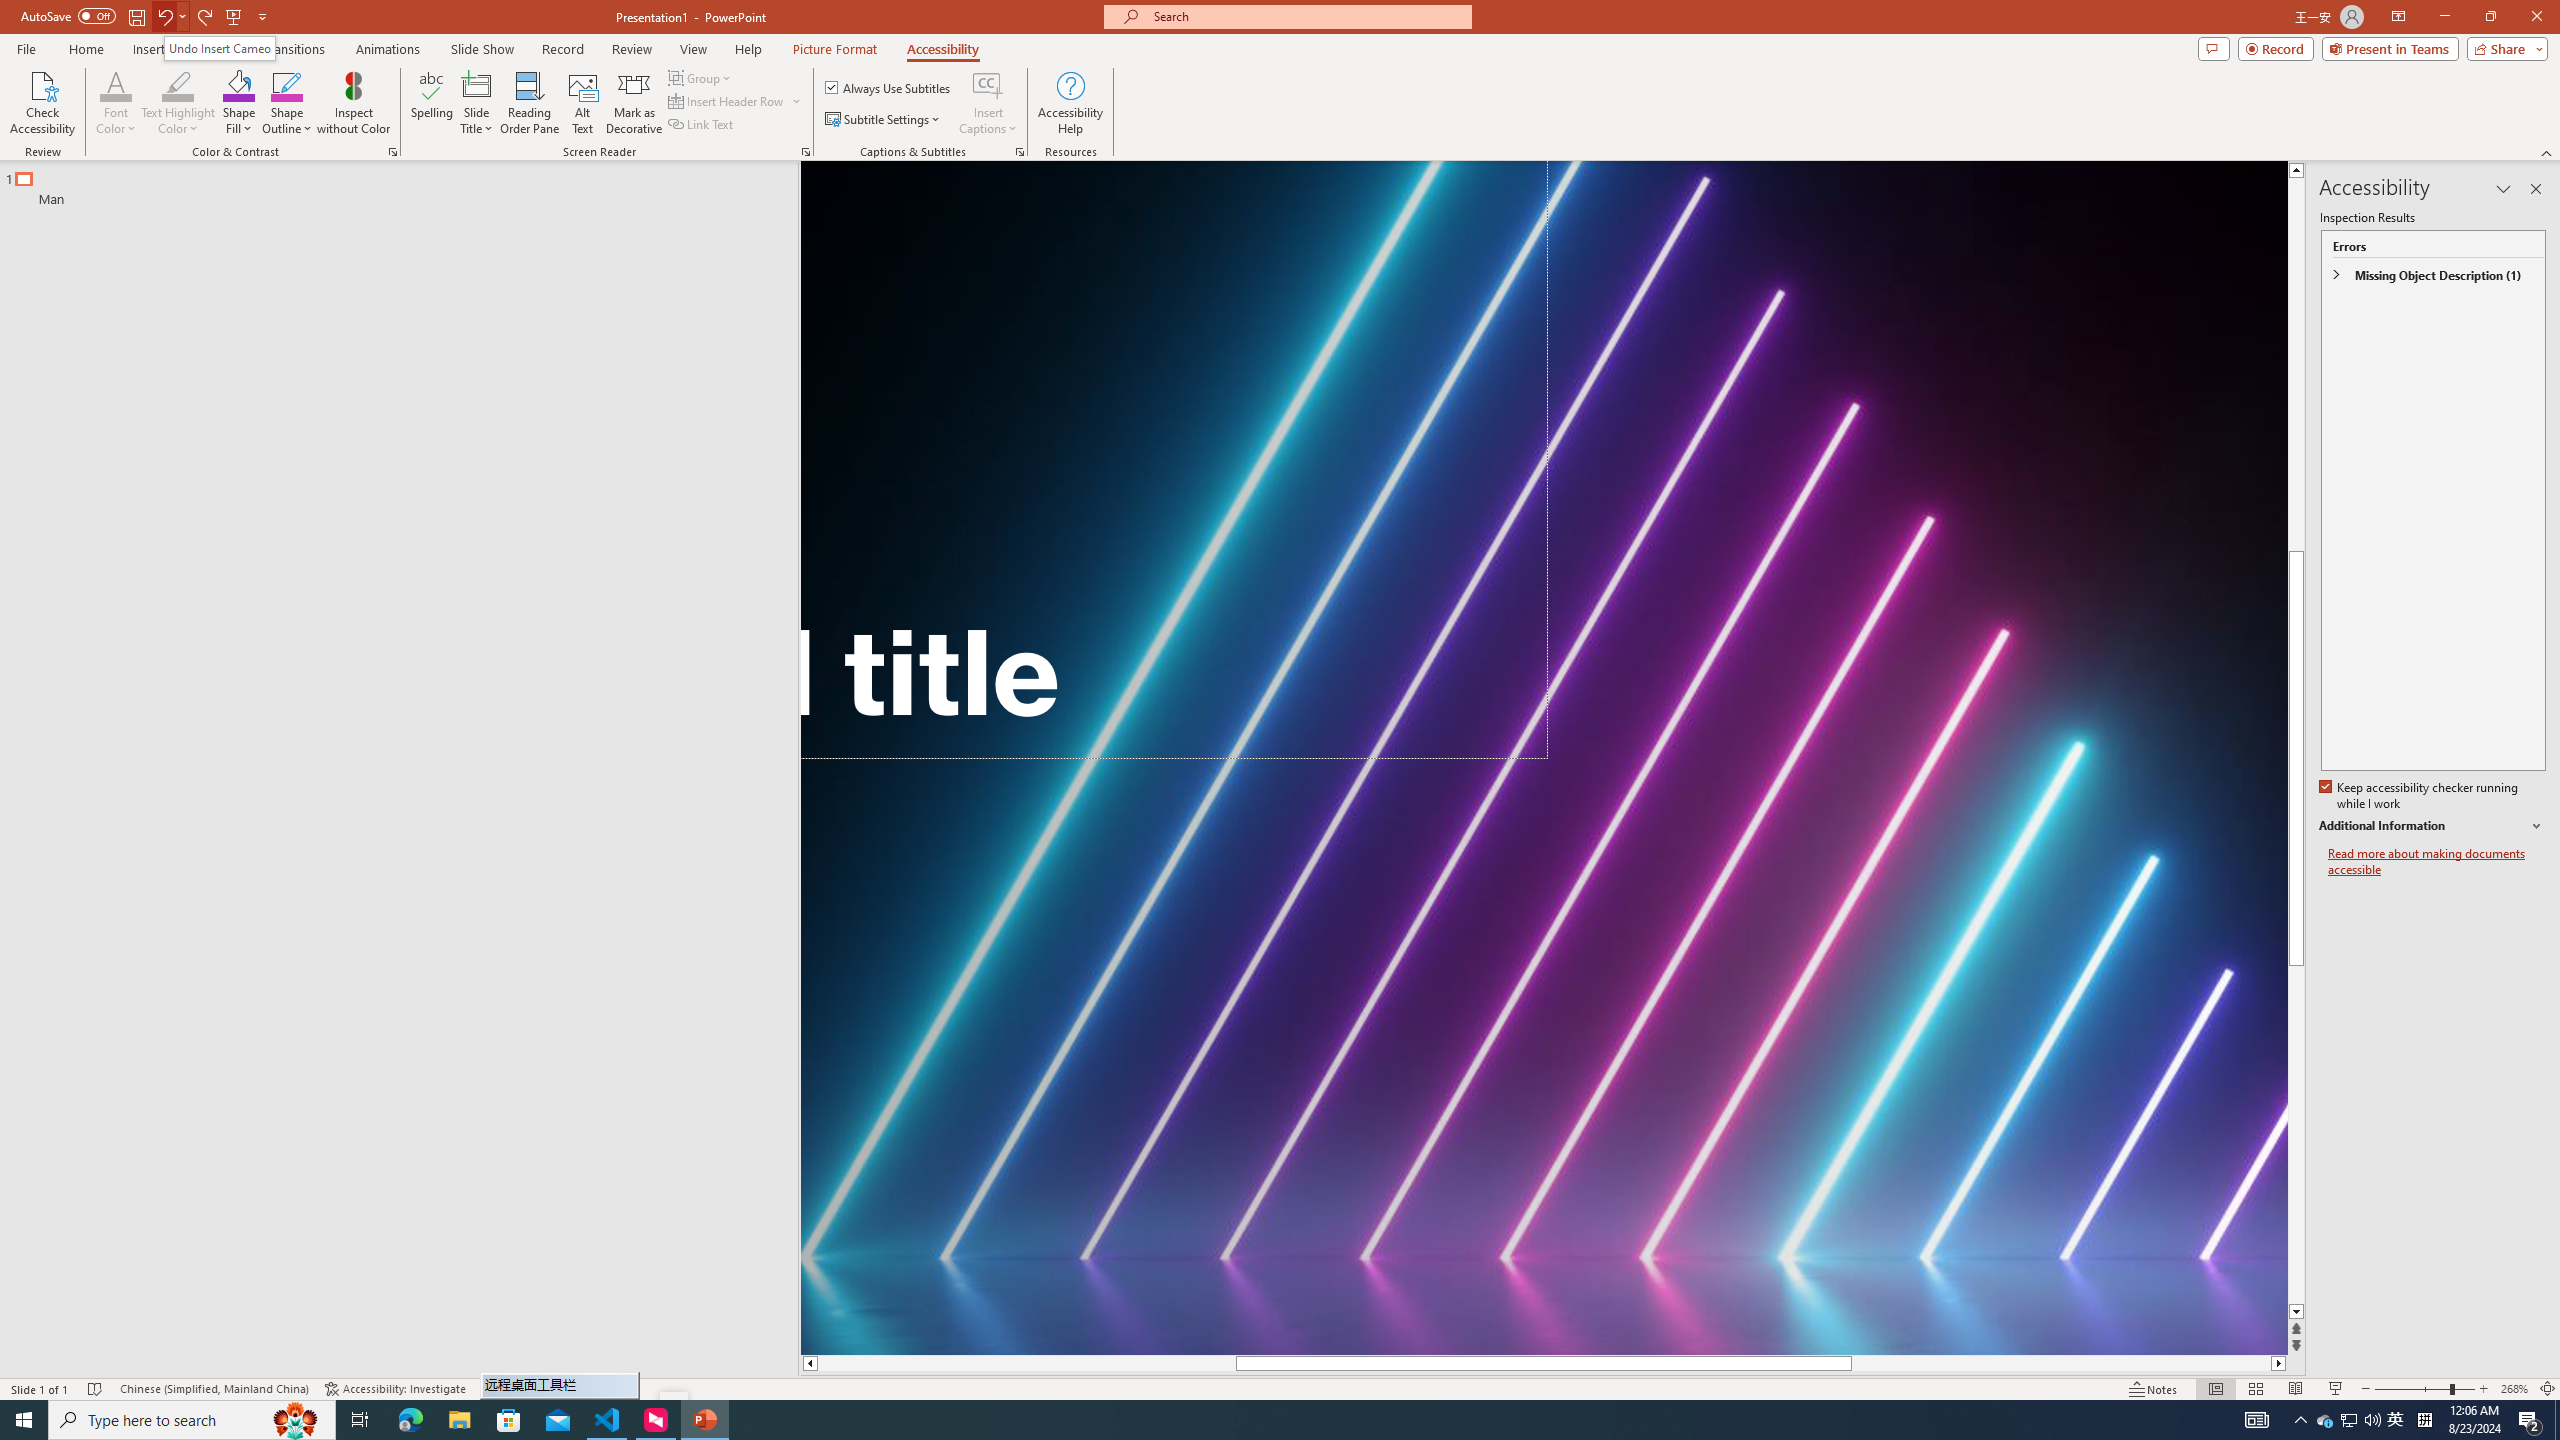 This screenshot has height=1440, width=2560. What do you see at coordinates (1020, 152) in the screenshot?
I see `Captions & Subtitles` at bounding box center [1020, 152].